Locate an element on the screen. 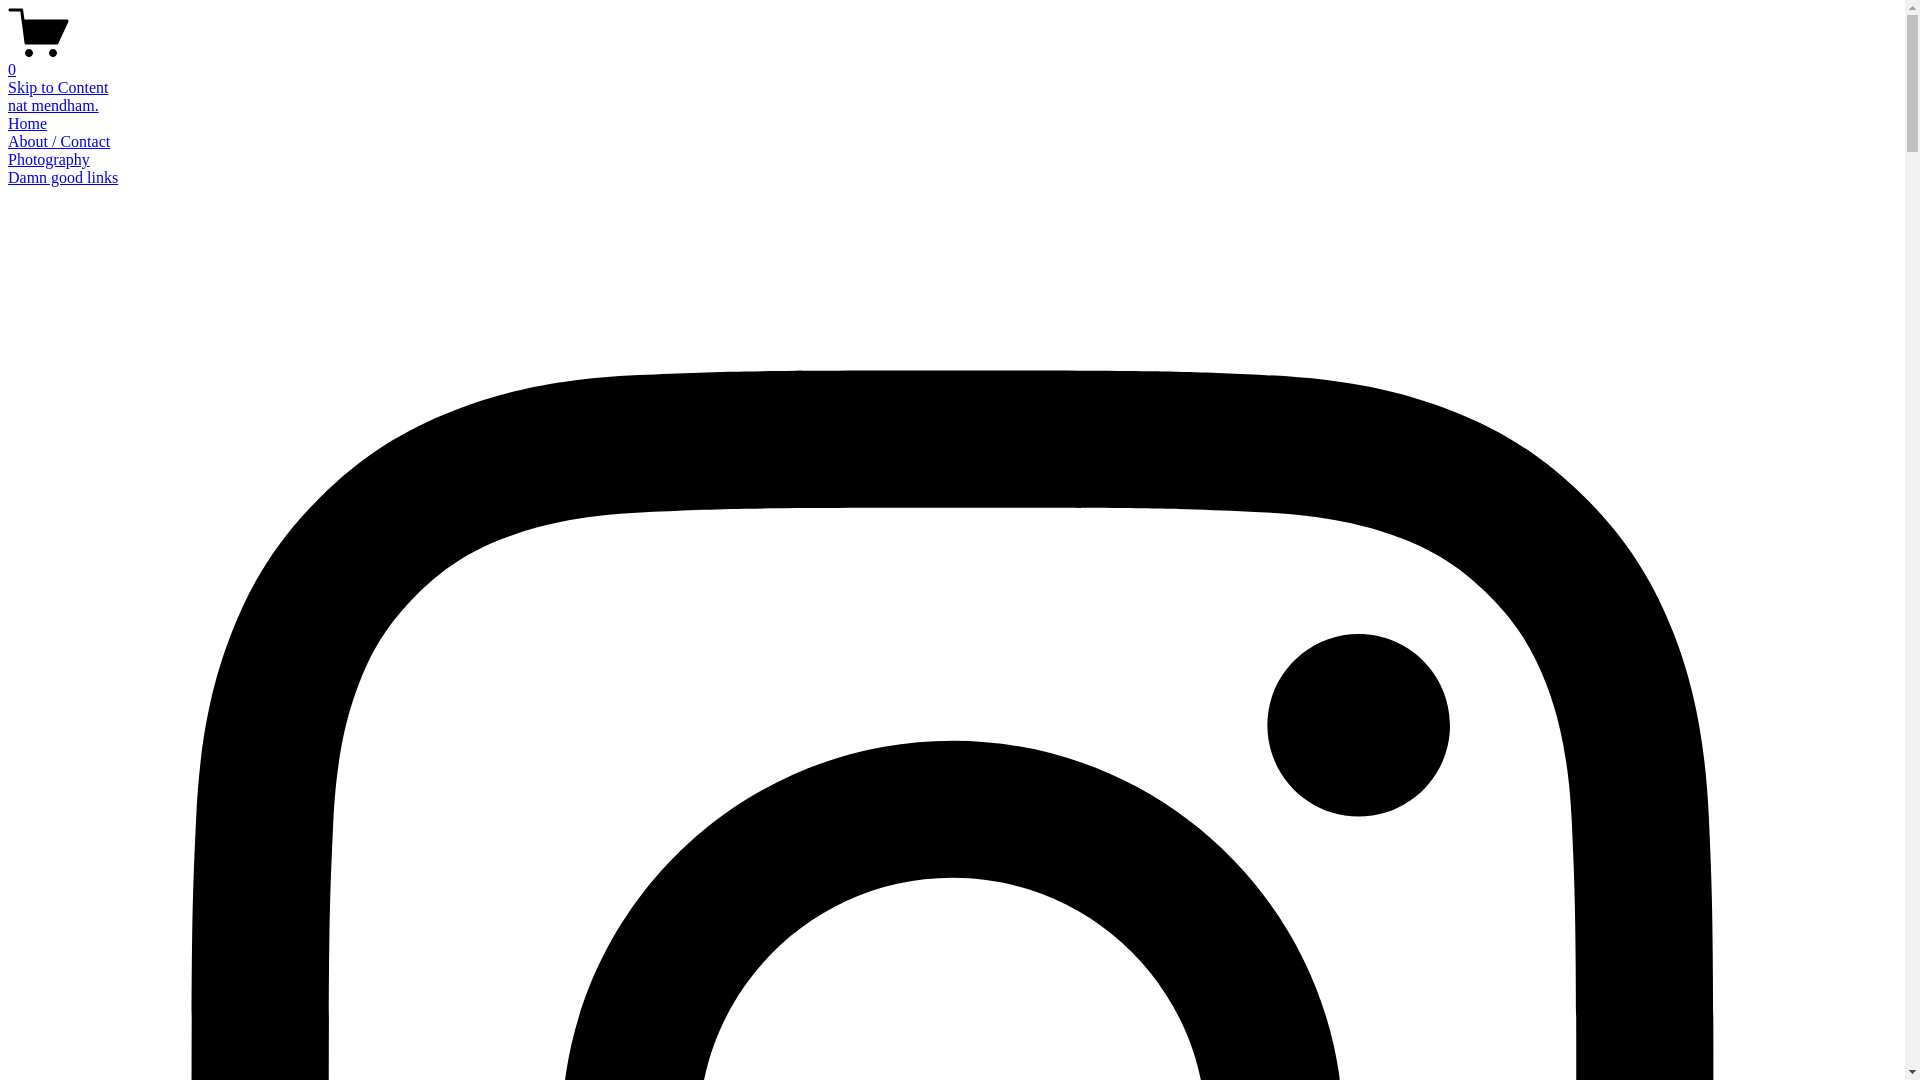 This screenshot has height=1080, width=1920. Damn good links is located at coordinates (63, 178).